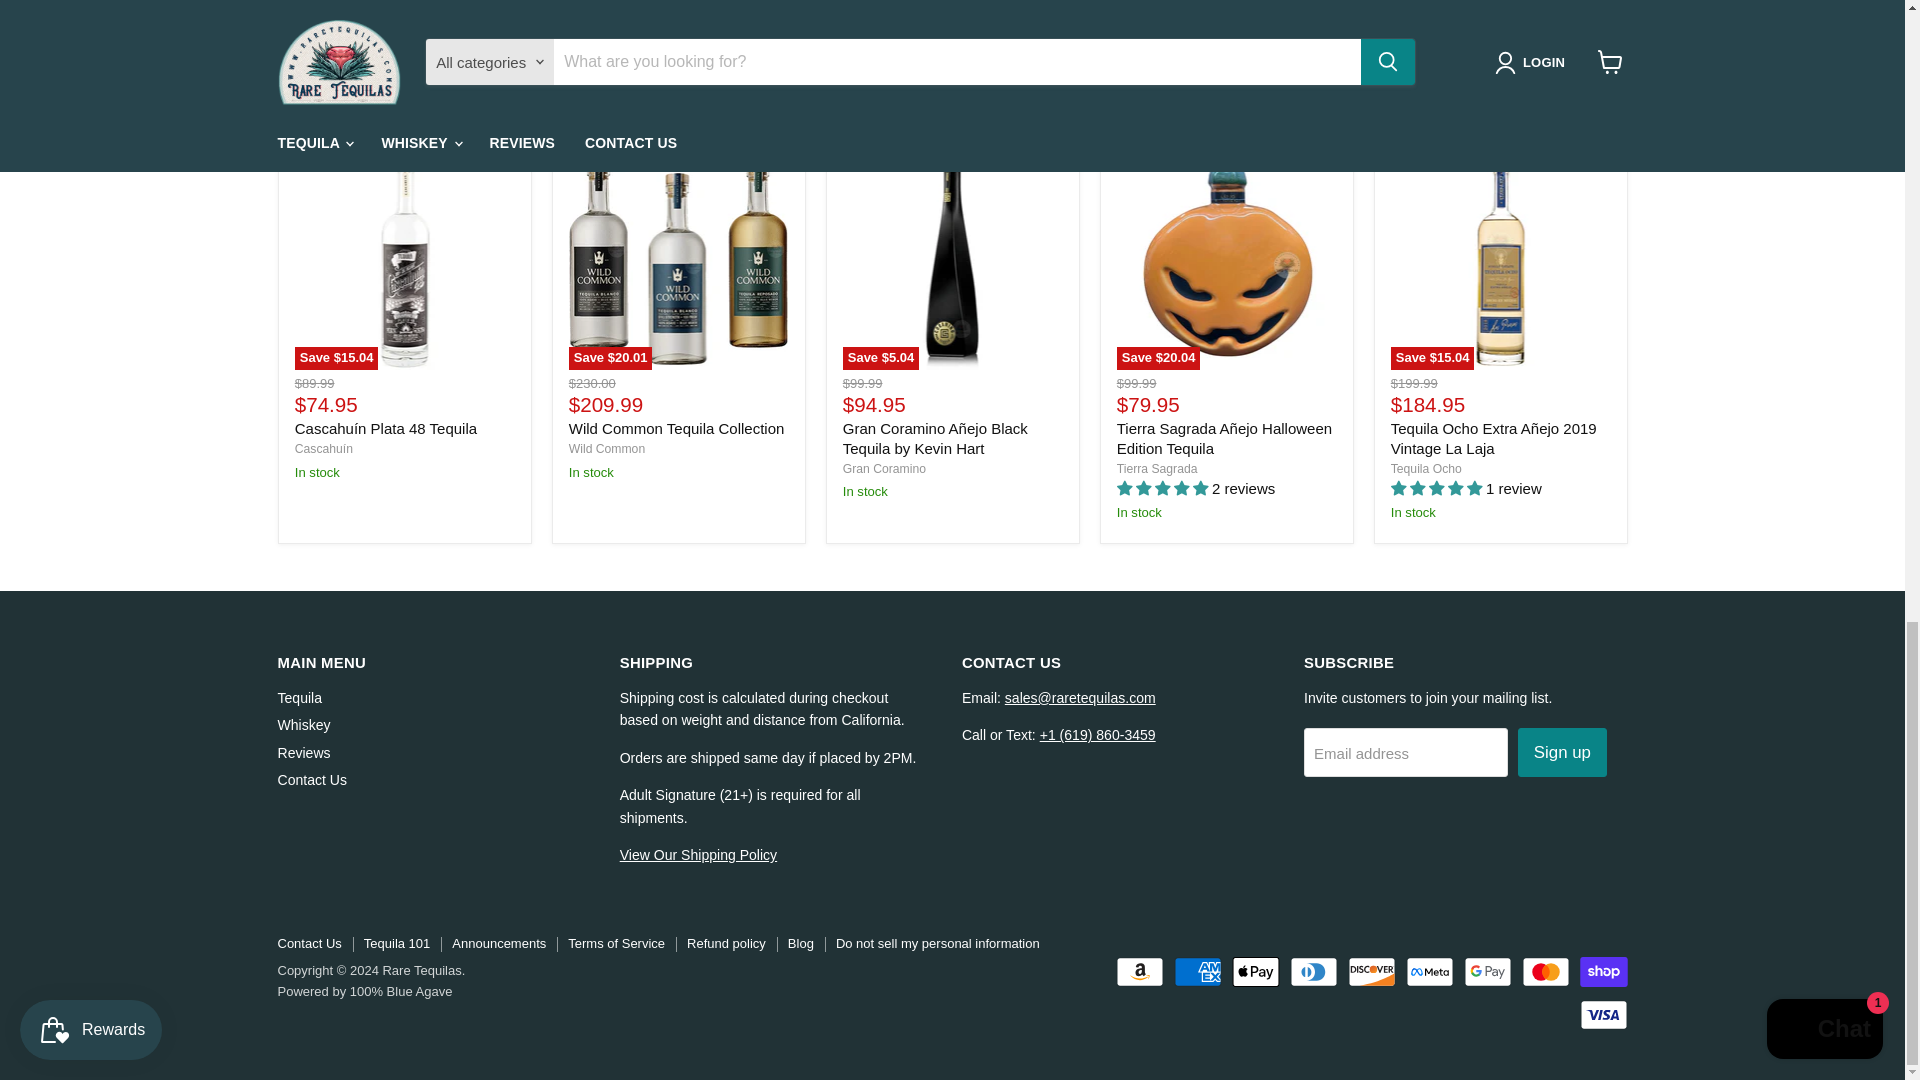 This screenshot has width=1920, height=1080. What do you see at coordinates (698, 854) in the screenshot?
I see `Shipping Policy` at bounding box center [698, 854].